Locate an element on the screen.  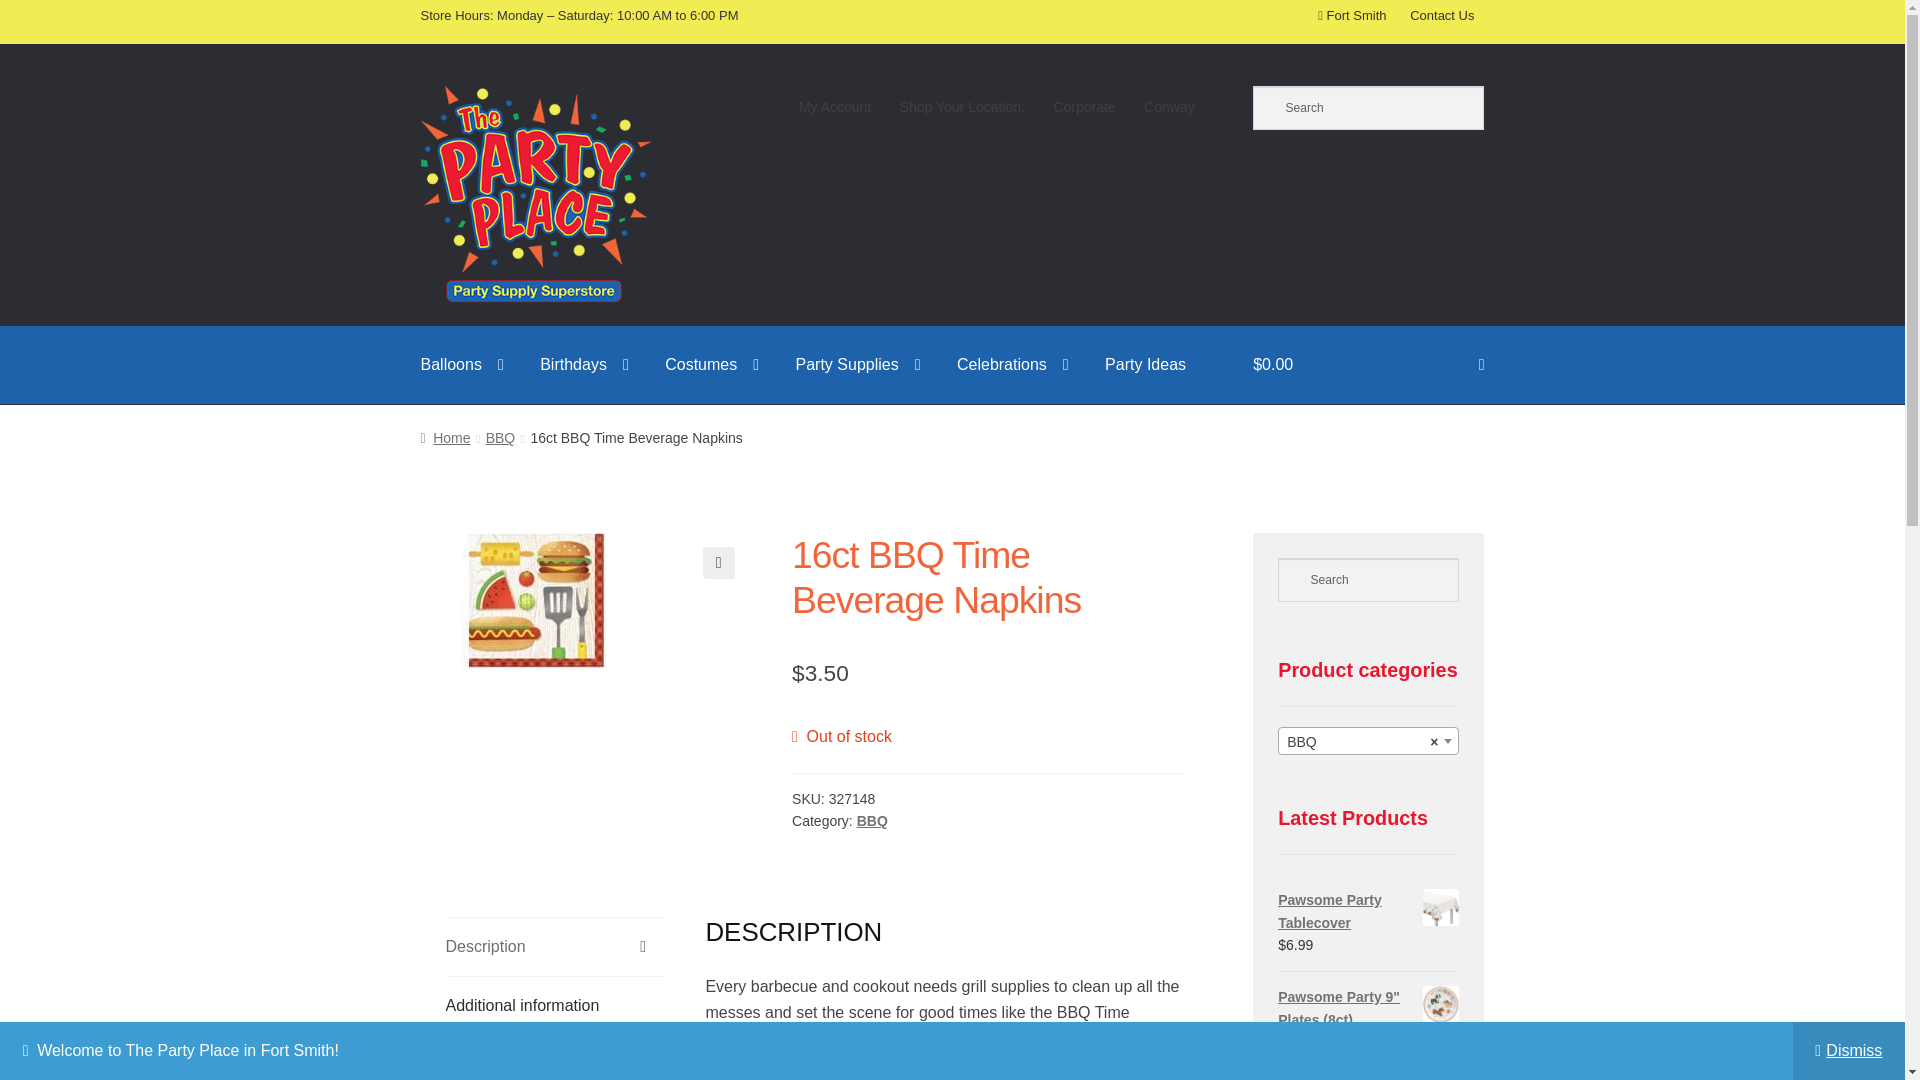
BBQ is located at coordinates (1368, 742).